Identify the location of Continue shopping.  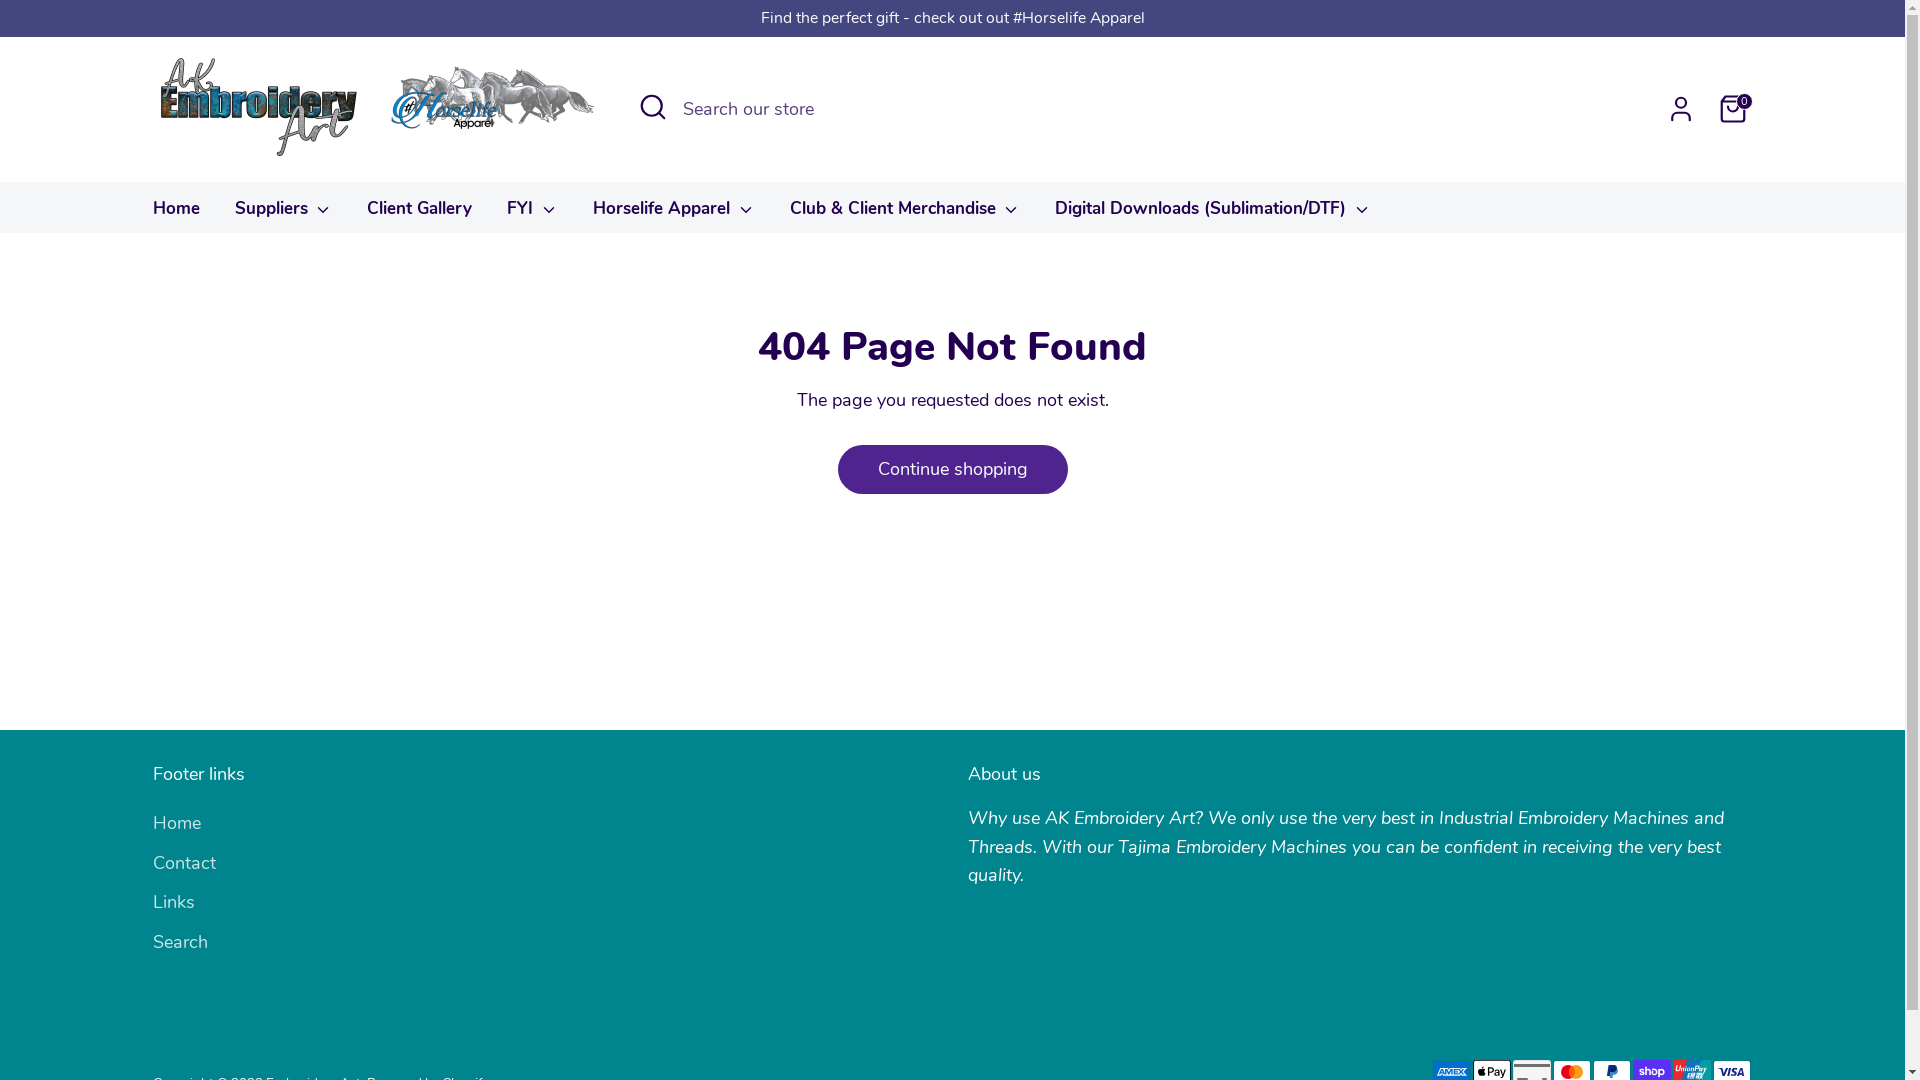
(952, 470).